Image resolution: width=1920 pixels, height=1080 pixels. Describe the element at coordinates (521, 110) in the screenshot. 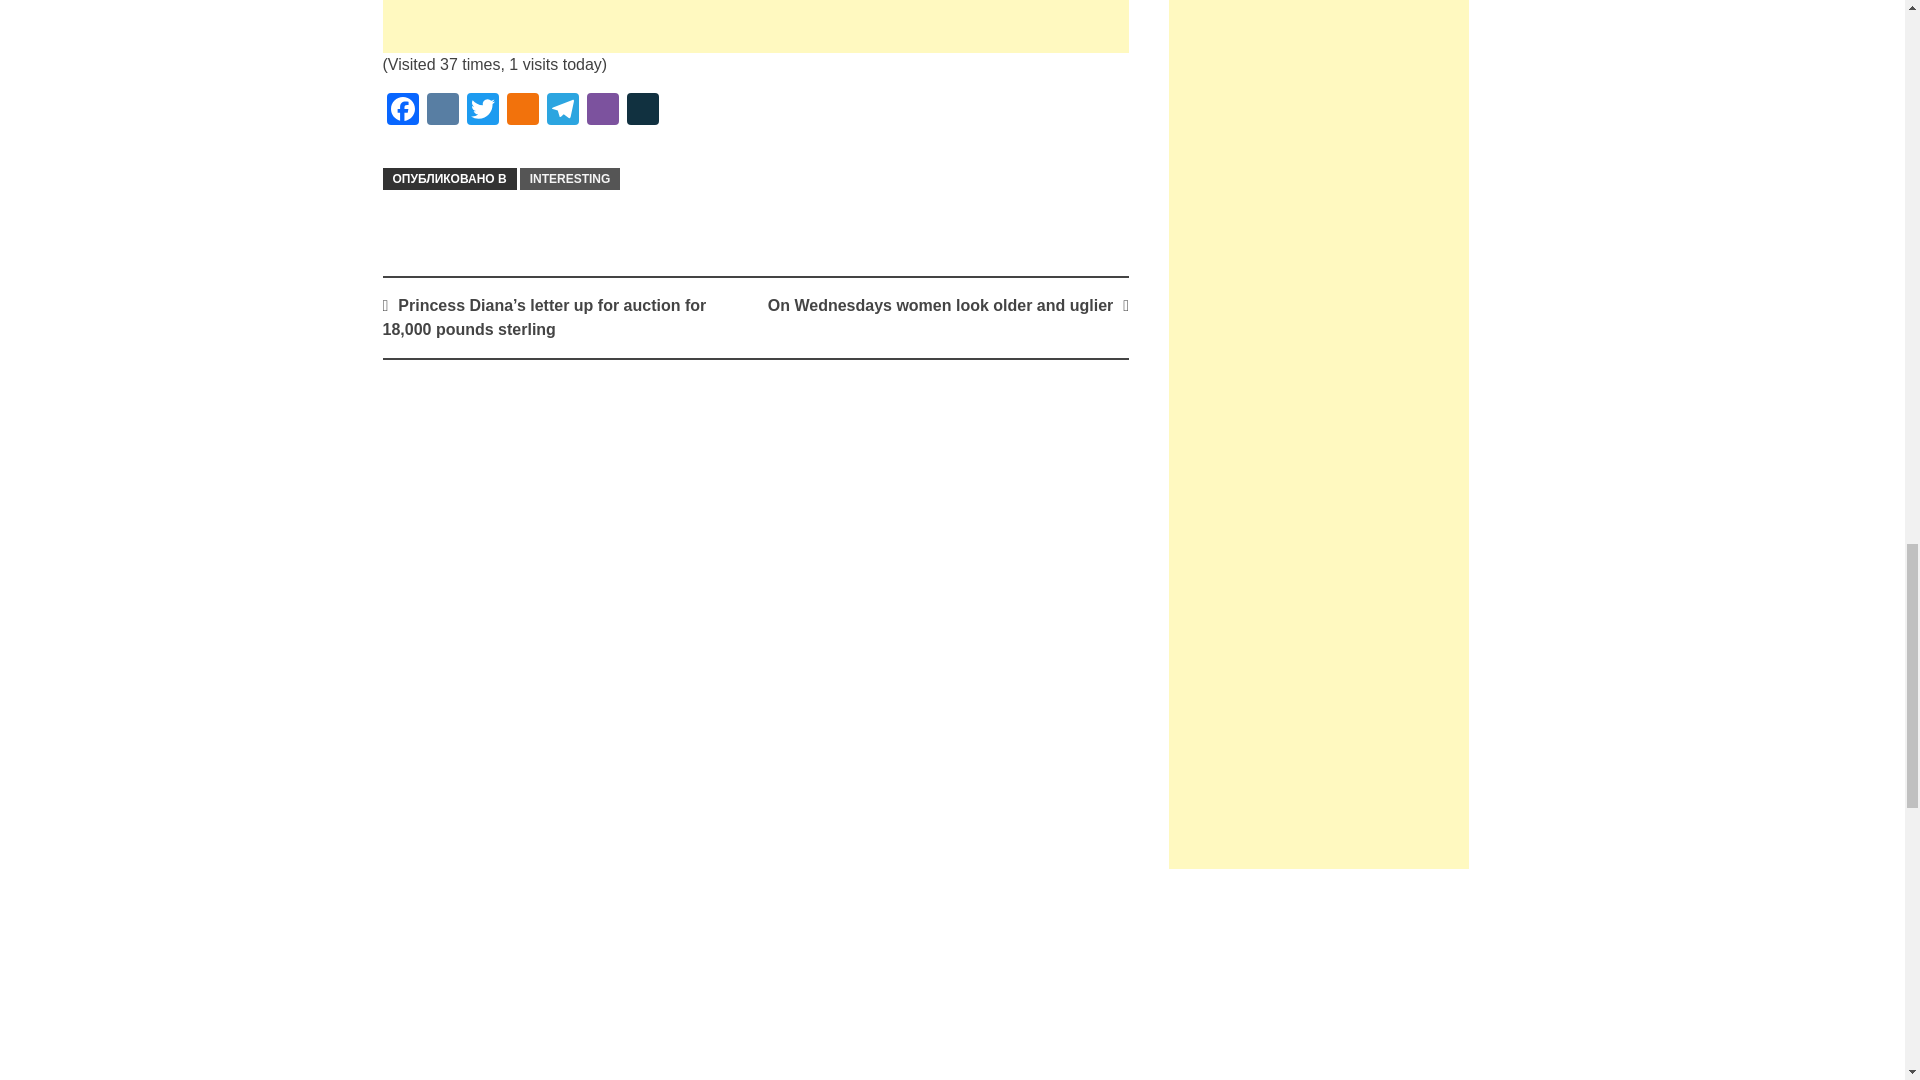

I see `Odnoklassniki` at that location.